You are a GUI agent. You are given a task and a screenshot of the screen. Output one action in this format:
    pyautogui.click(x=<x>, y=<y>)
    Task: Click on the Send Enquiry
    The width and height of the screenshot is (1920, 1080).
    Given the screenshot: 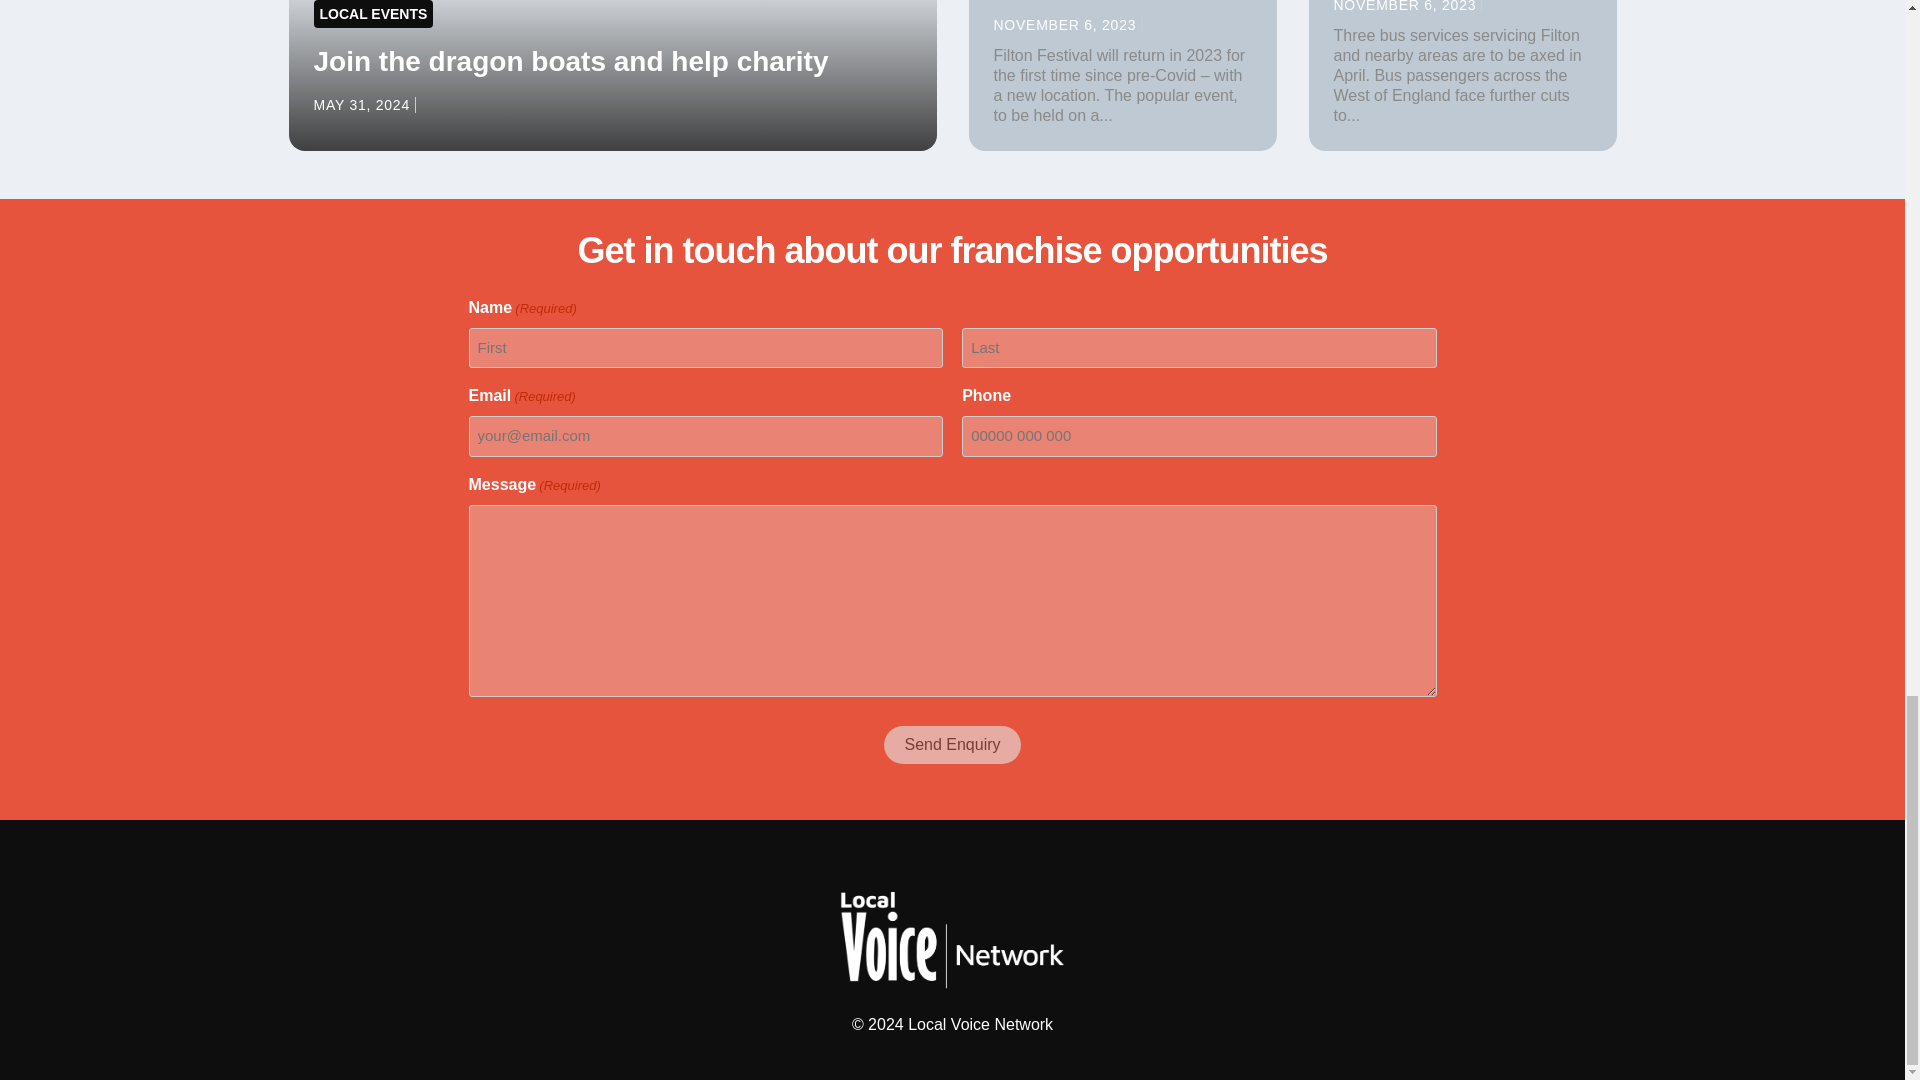 What is the action you would take?
    pyautogui.click(x=951, y=744)
    